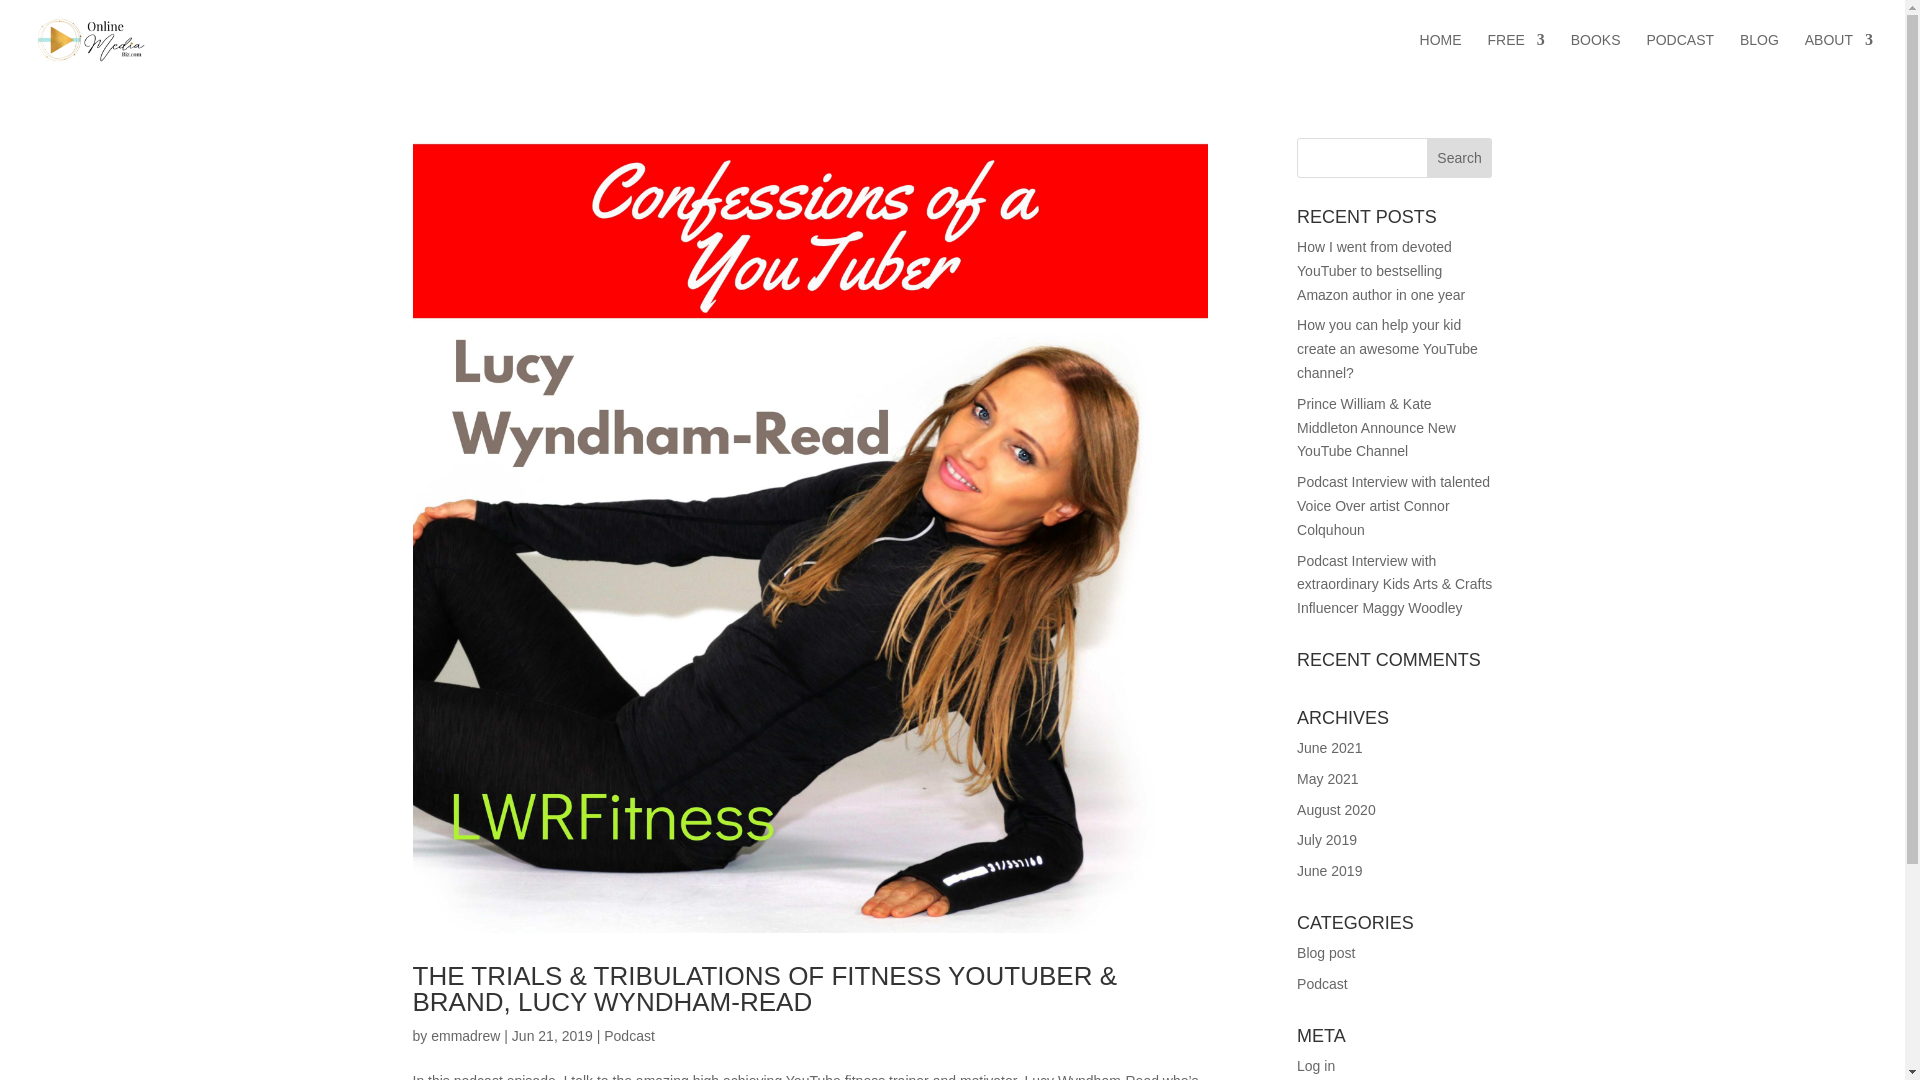  What do you see at coordinates (1327, 839) in the screenshot?
I see `July 2019` at bounding box center [1327, 839].